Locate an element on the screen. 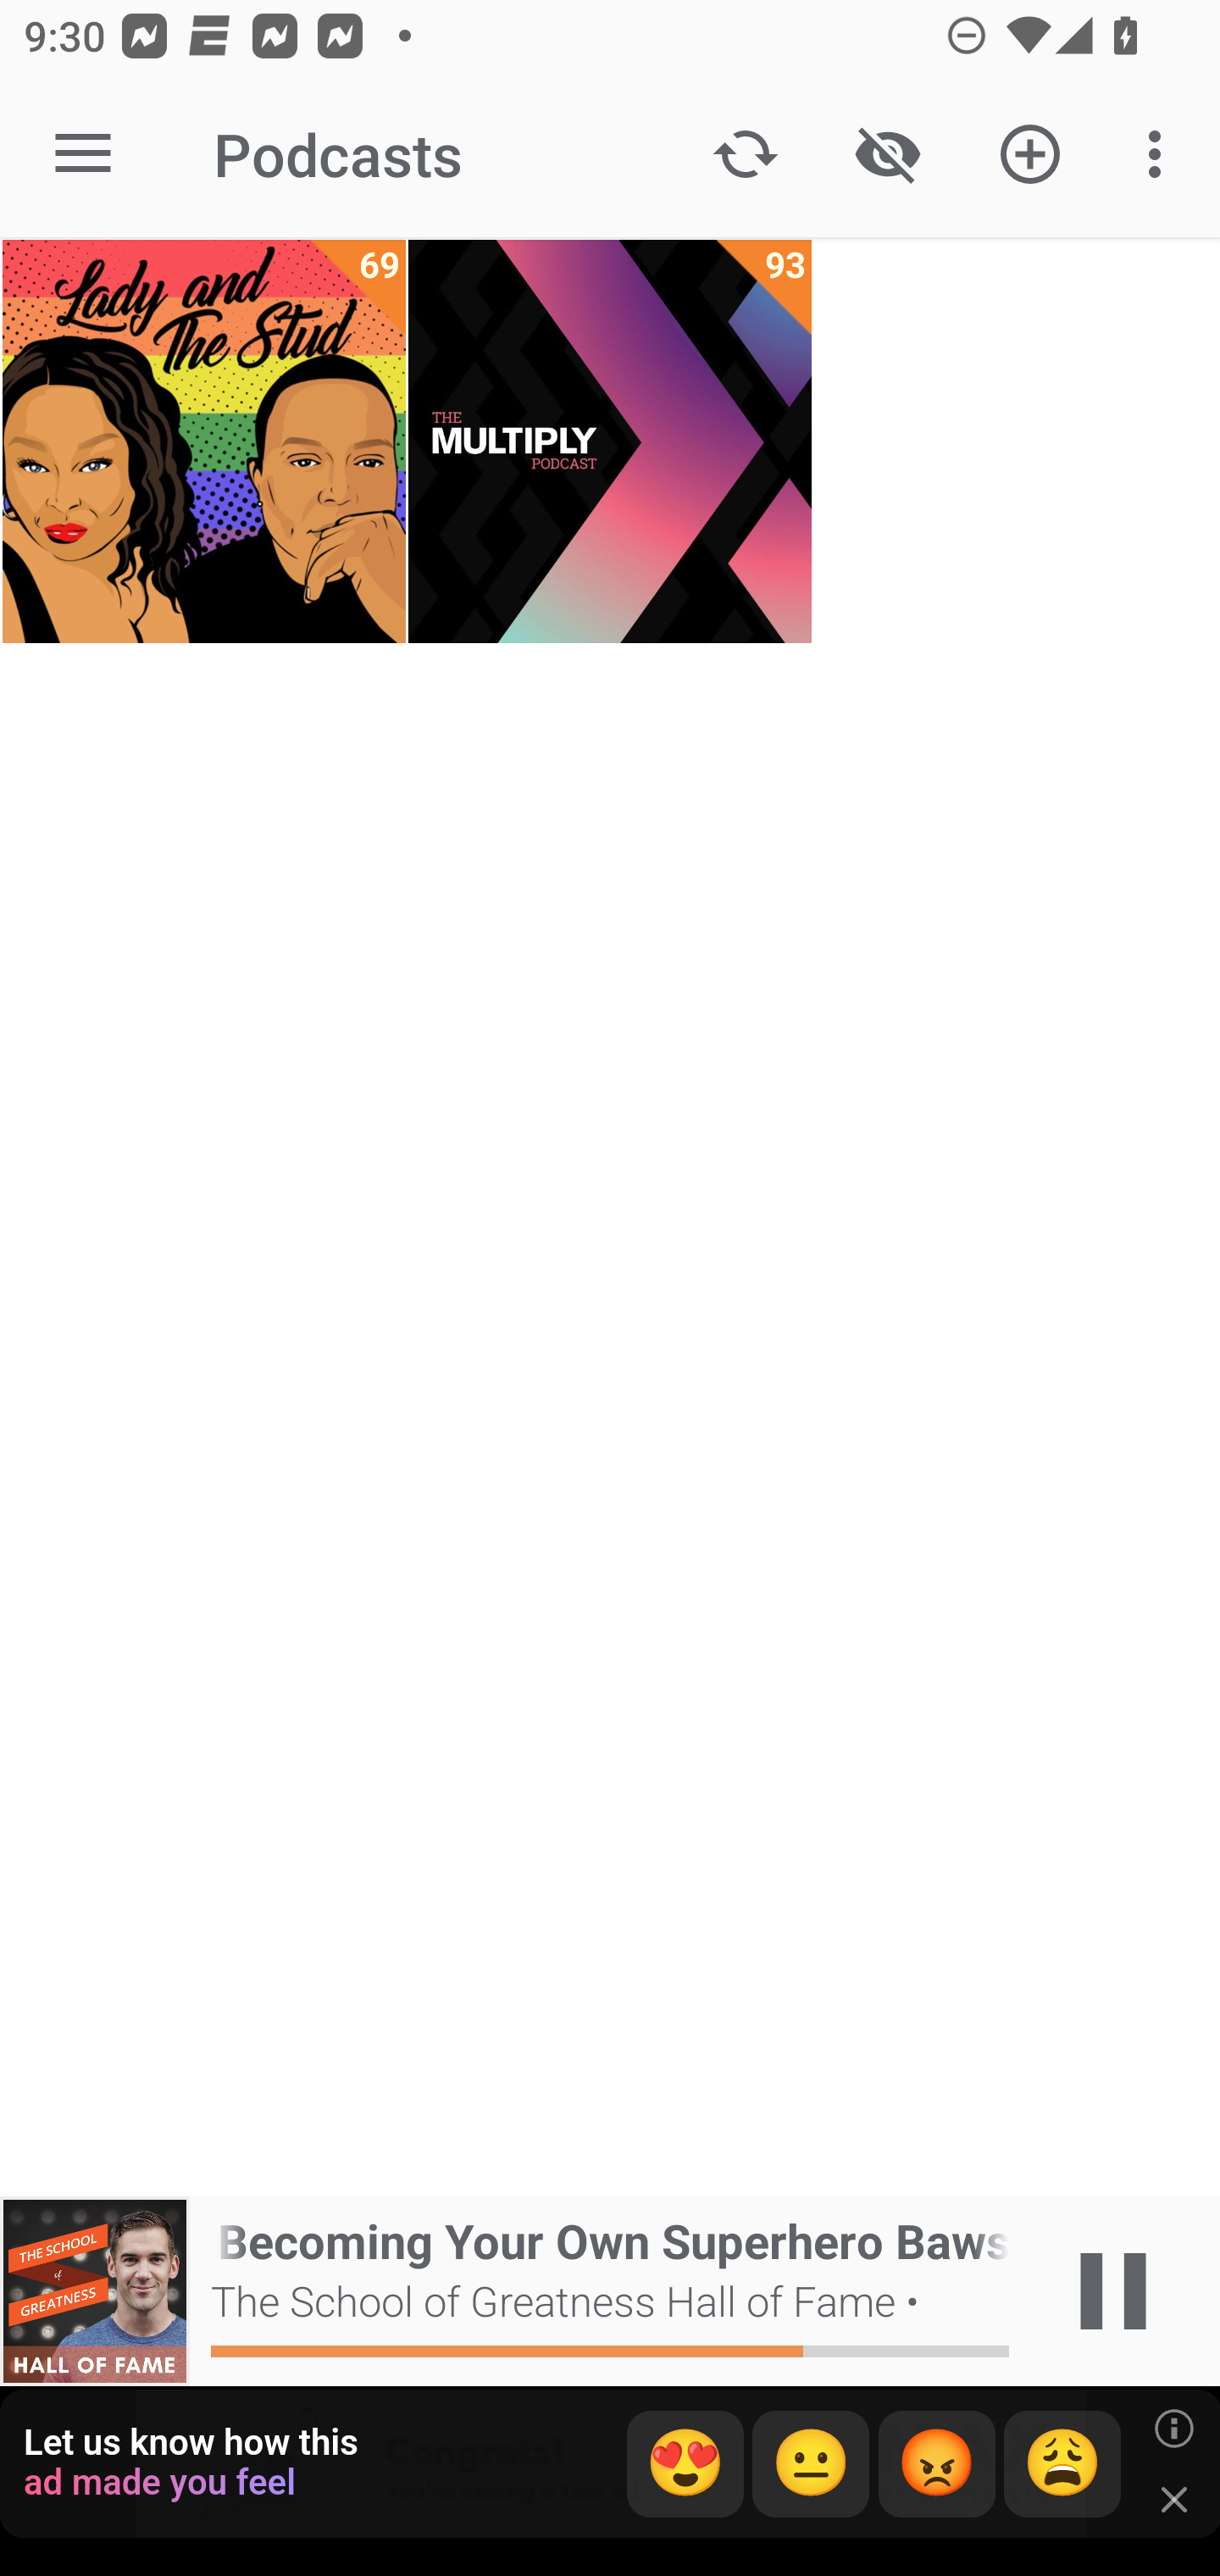 Image resolution: width=1220 pixels, height=2576 pixels. Add new Podcast is located at coordinates (1030, 154).